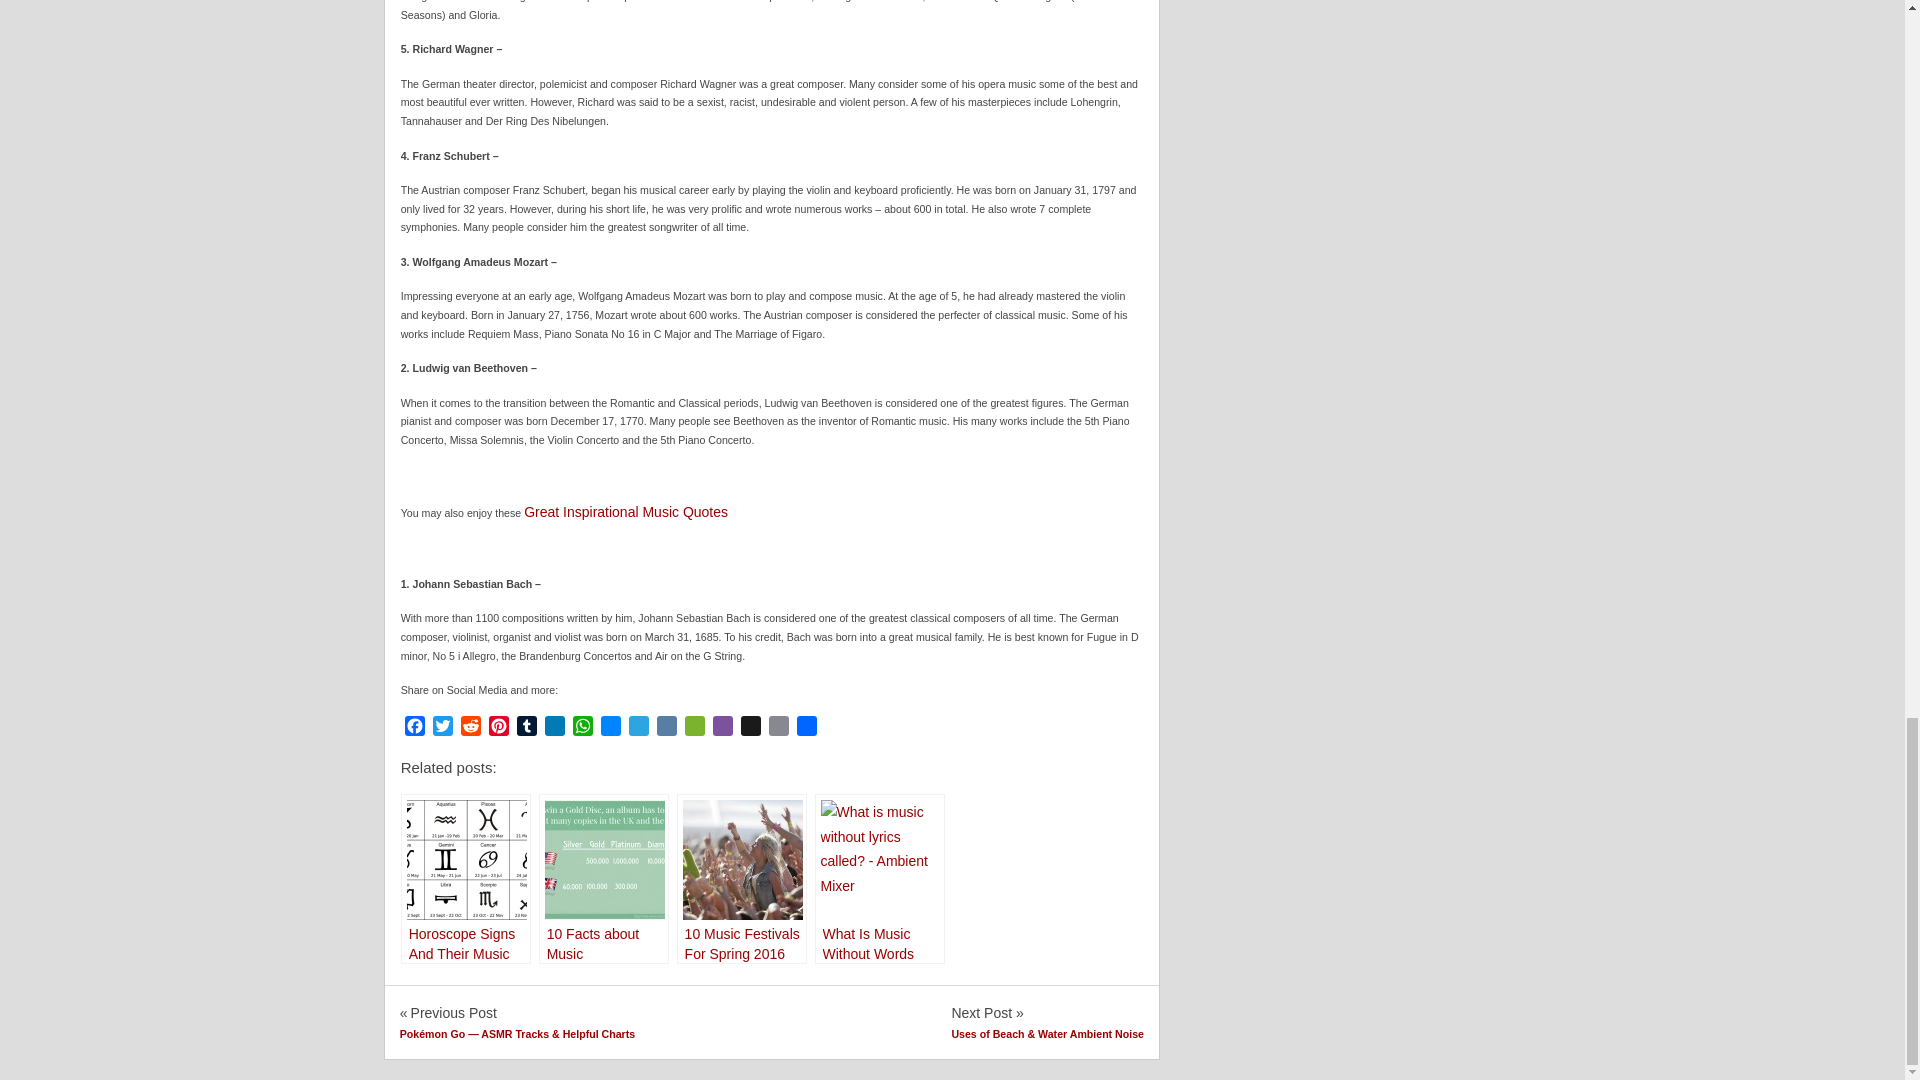 The height and width of the screenshot is (1080, 1920). What do you see at coordinates (778, 728) in the screenshot?
I see `Email` at bounding box center [778, 728].